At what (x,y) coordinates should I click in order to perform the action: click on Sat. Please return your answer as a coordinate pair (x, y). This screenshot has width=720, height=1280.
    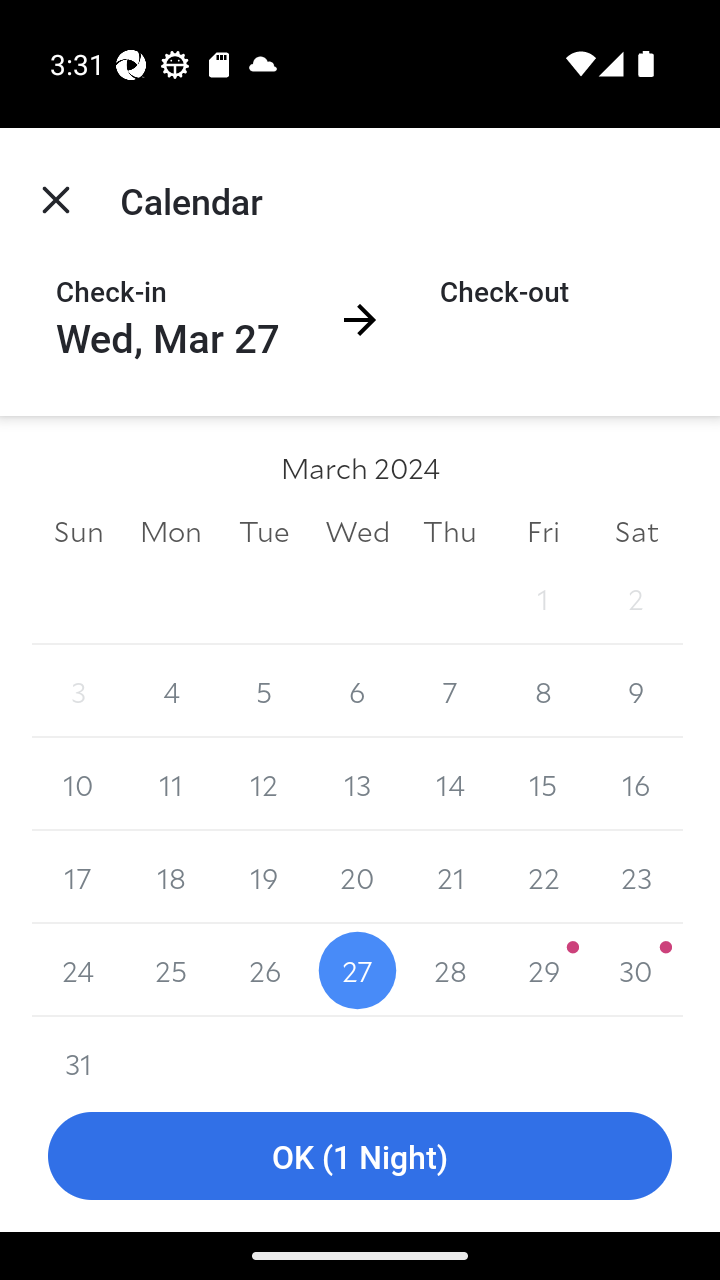
    Looking at the image, I should click on (636, 530).